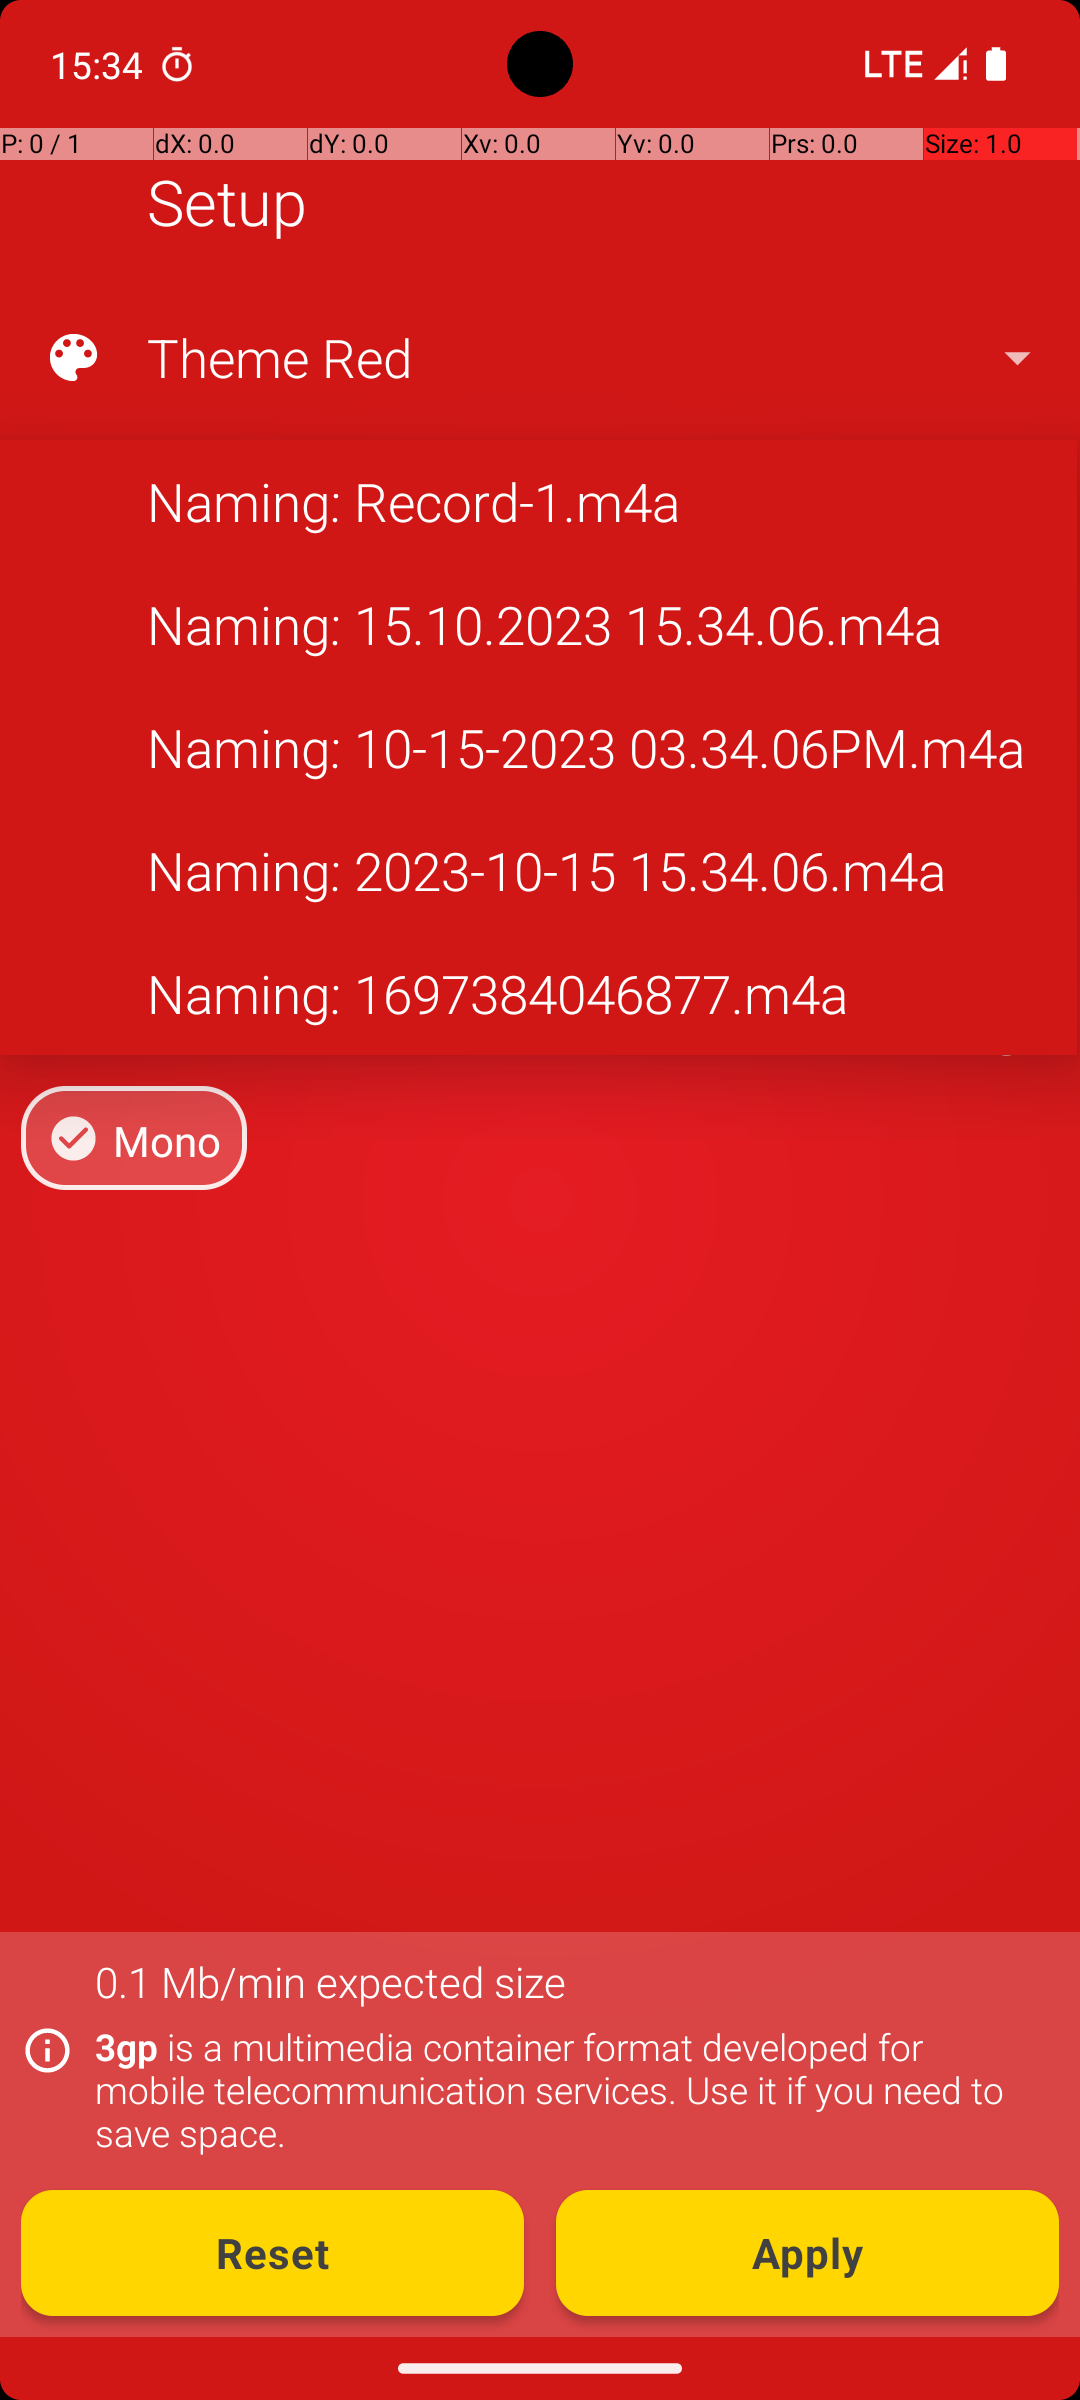 This screenshot has height=2400, width=1080. Describe the element at coordinates (538, 993) in the screenshot. I see `Naming: 1697384046877.m4a` at that location.